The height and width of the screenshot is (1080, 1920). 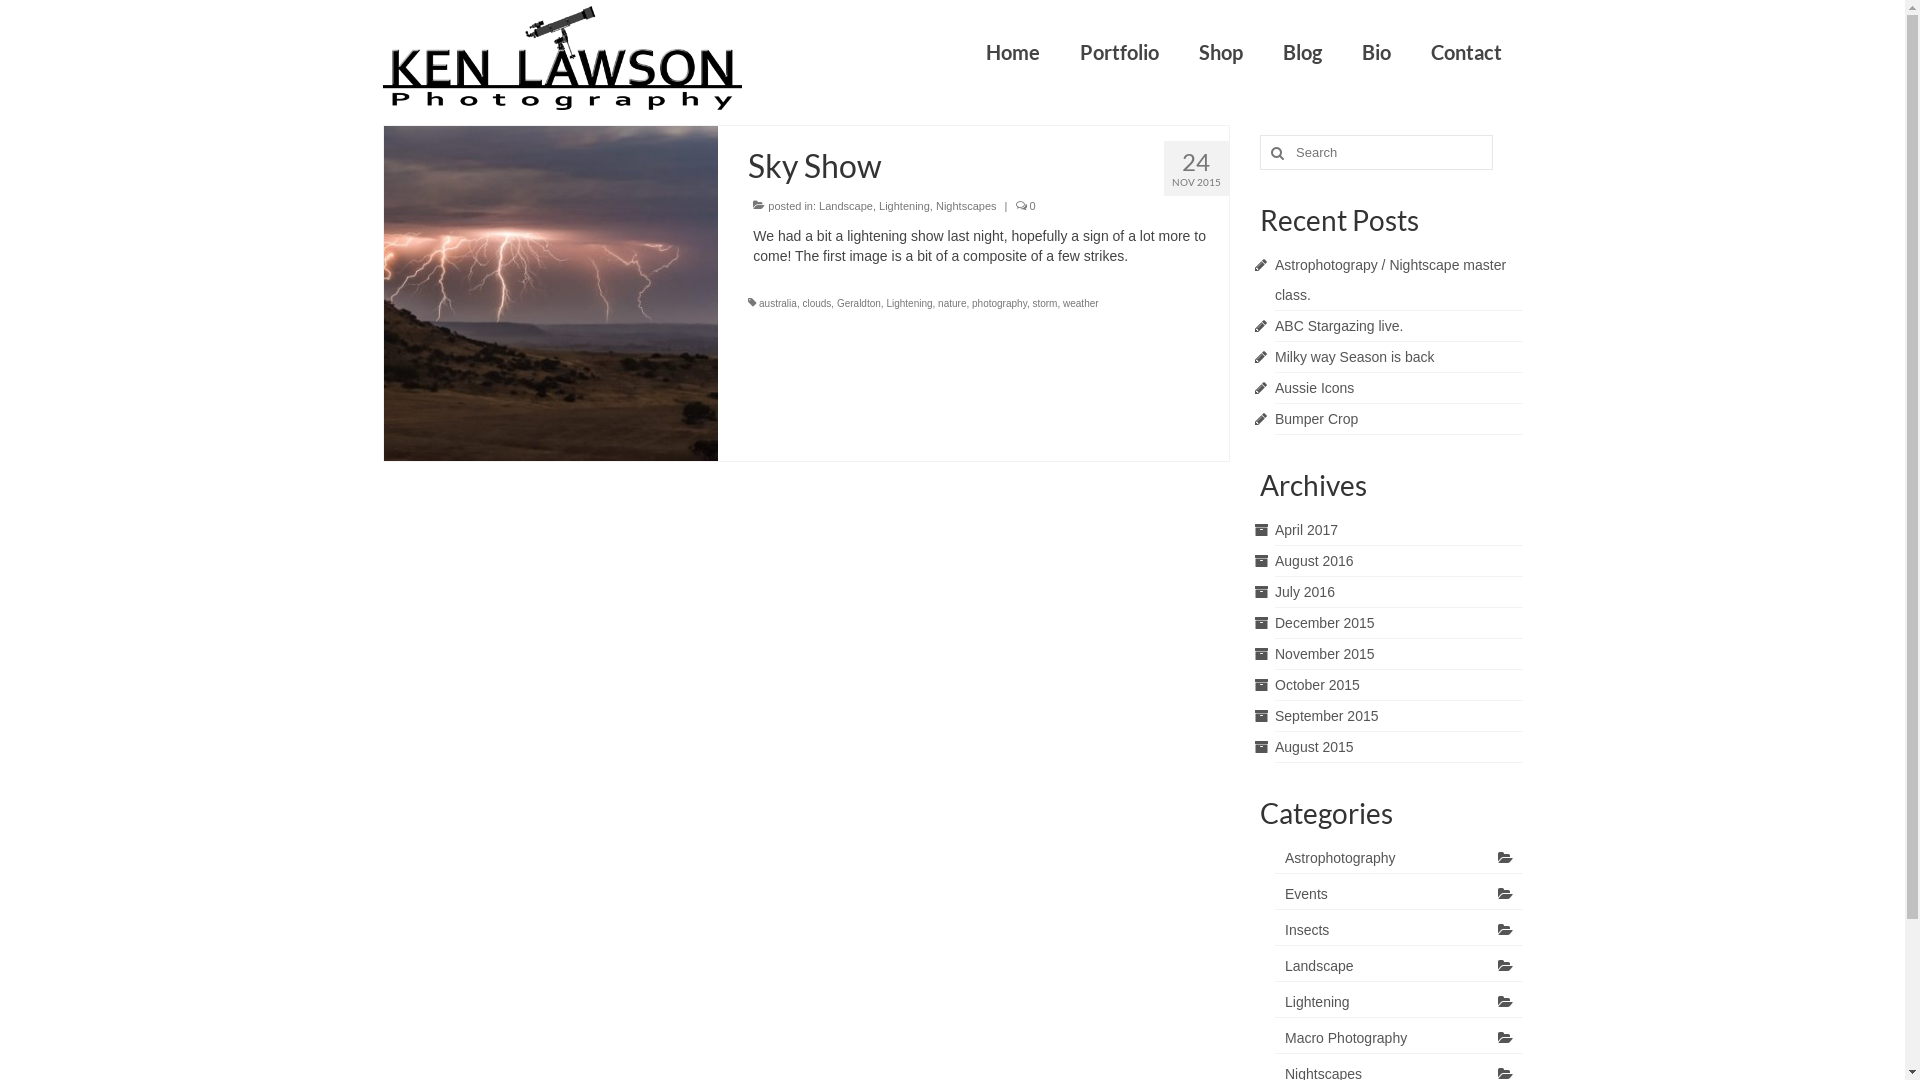 What do you see at coordinates (1339, 326) in the screenshot?
I see `ABC Stargazing live.` at bounding box center [1339, 326].